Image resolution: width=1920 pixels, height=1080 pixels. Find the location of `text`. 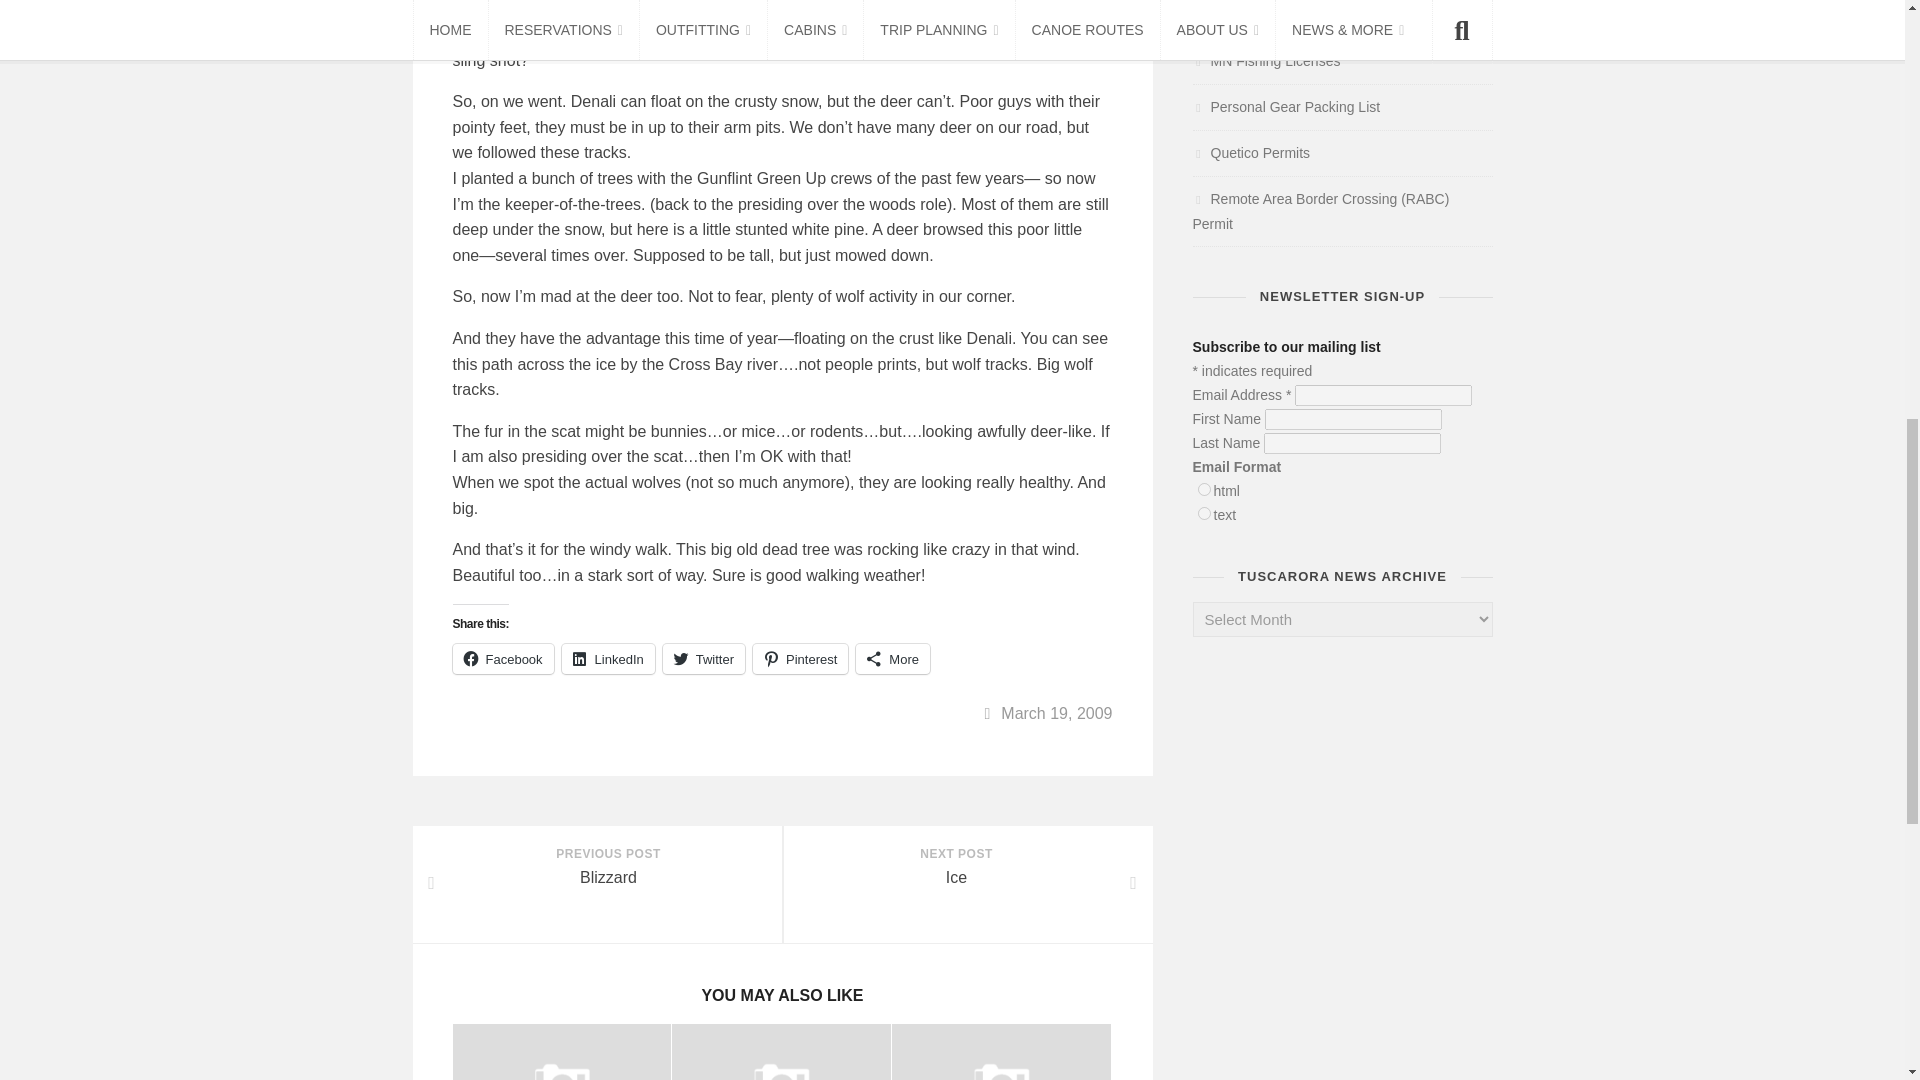

text is located at coordinates (1204, 512).